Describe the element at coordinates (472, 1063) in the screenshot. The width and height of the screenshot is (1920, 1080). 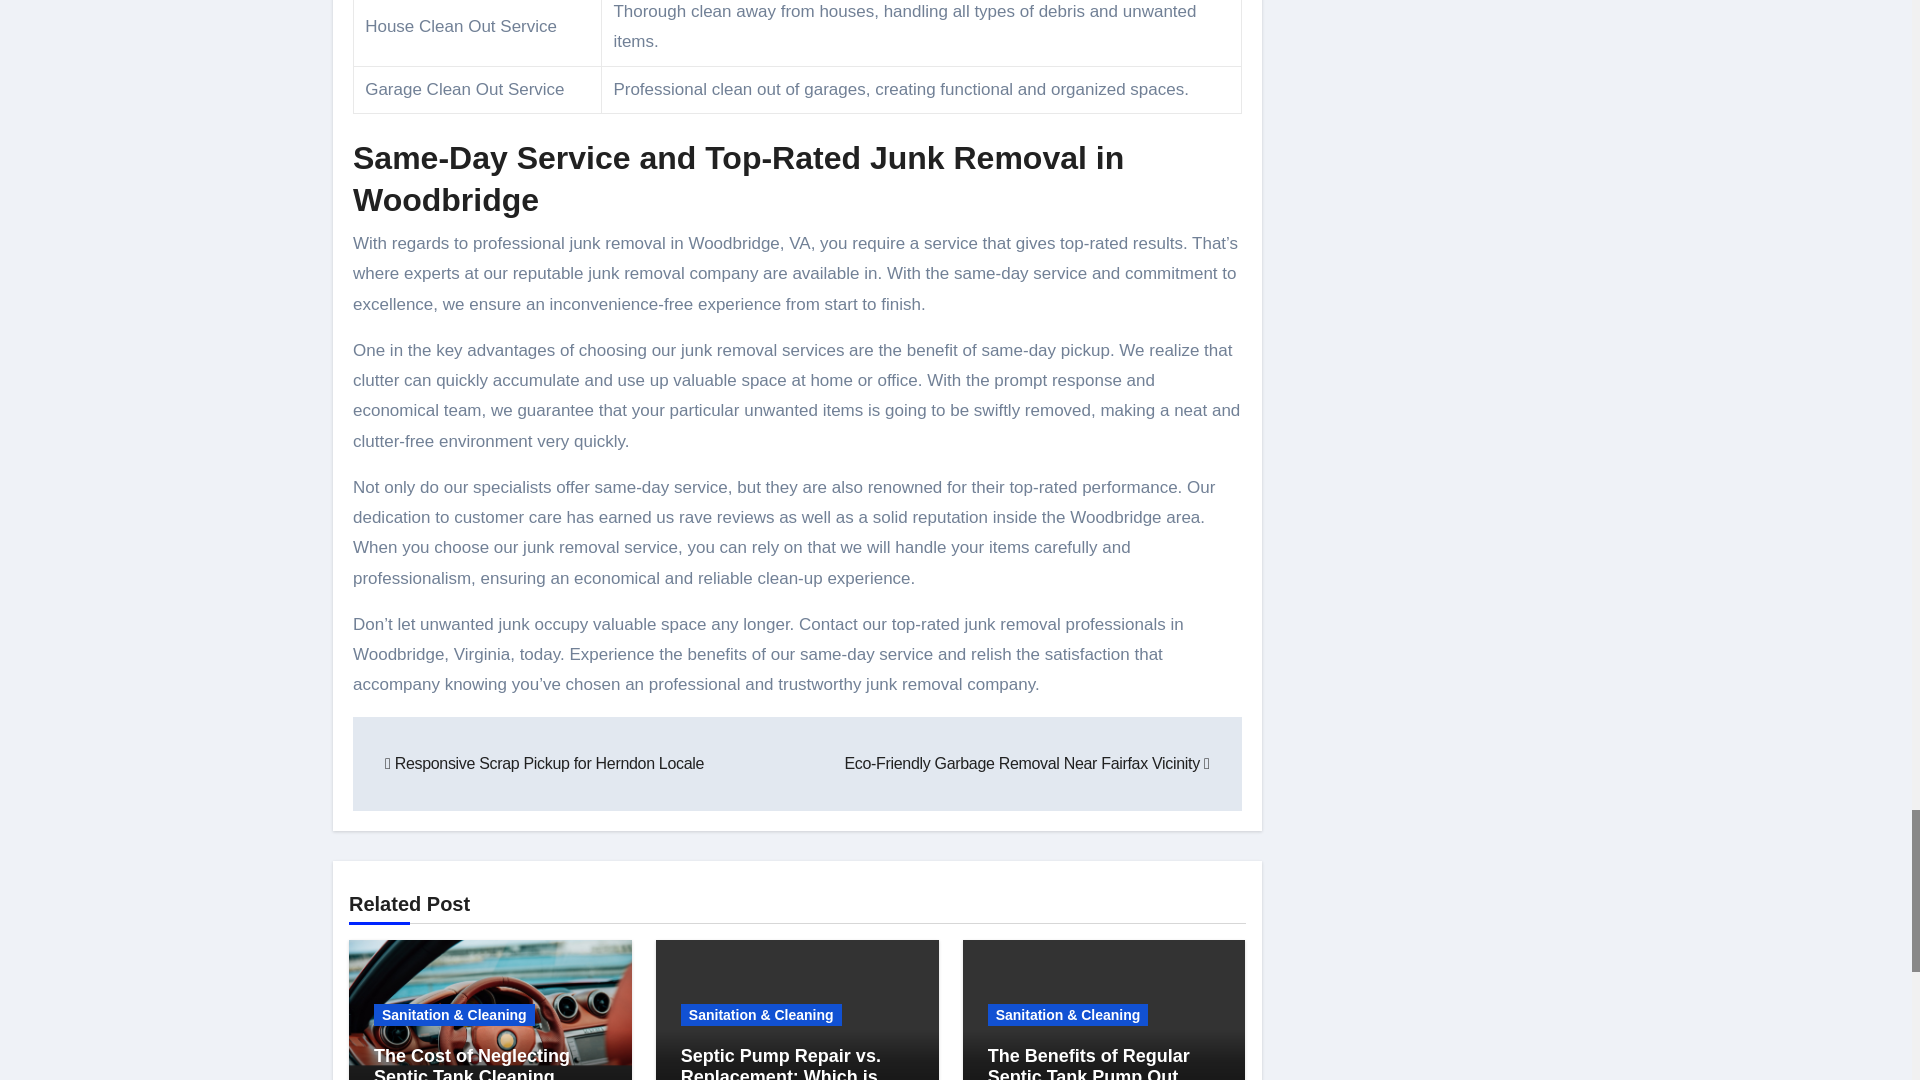
I see `Permalink to: The Cost of Neglecting Septic Tank Cleaning` at that location.